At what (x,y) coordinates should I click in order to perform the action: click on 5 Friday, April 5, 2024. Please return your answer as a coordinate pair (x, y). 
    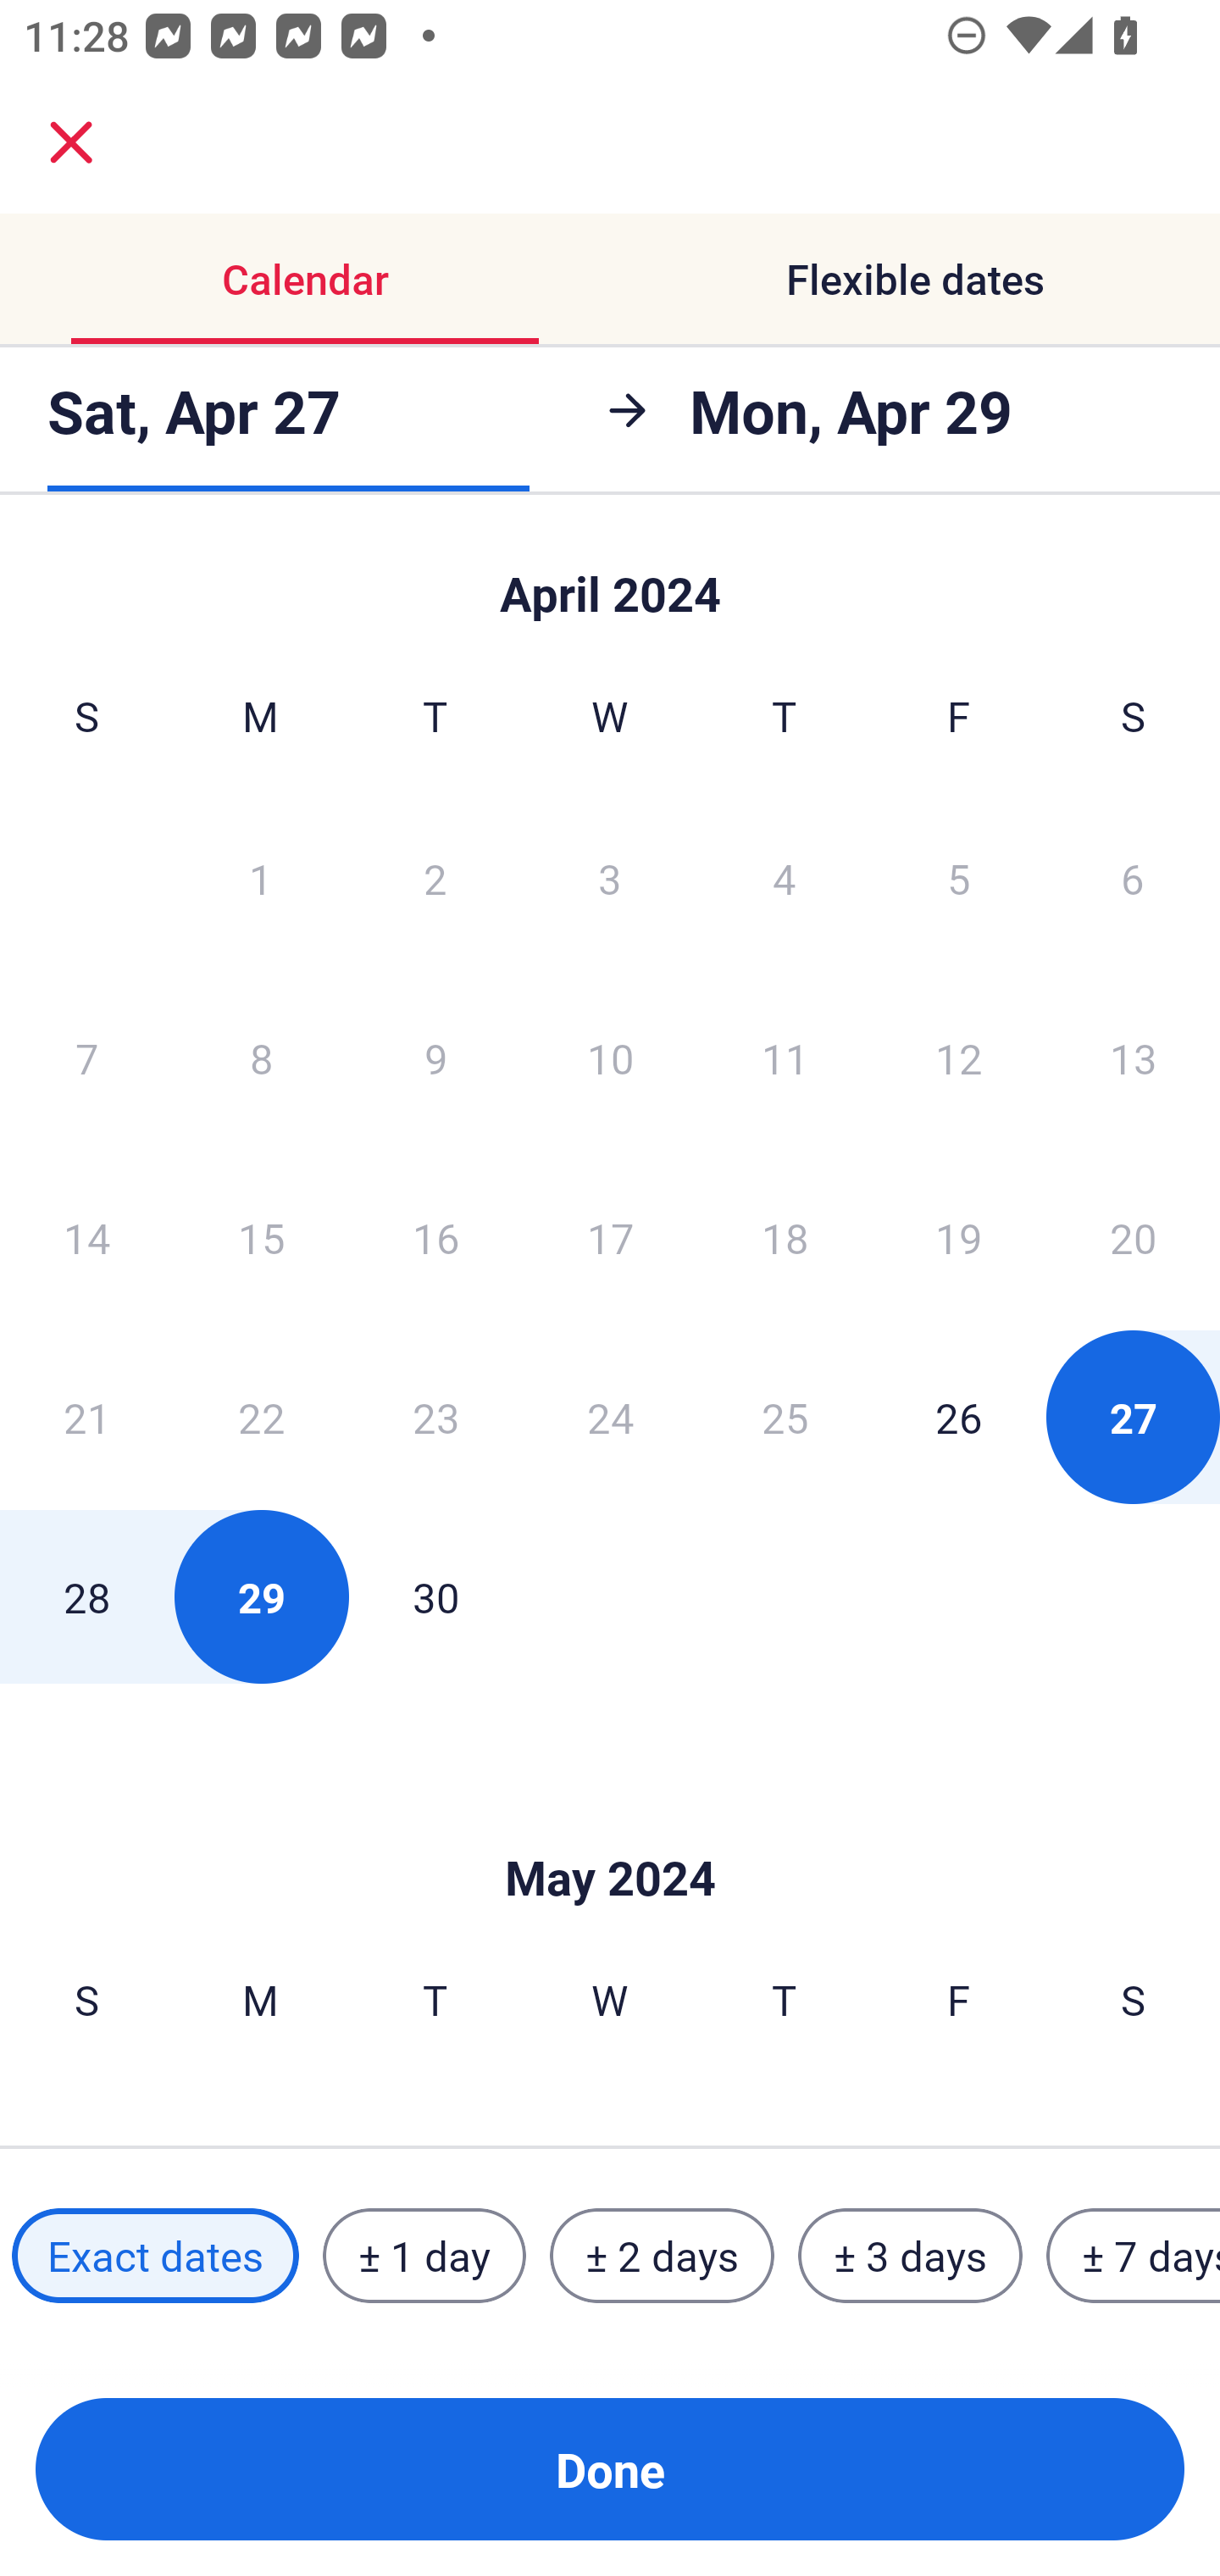
    Looking at the image, I should click on (959, 878).